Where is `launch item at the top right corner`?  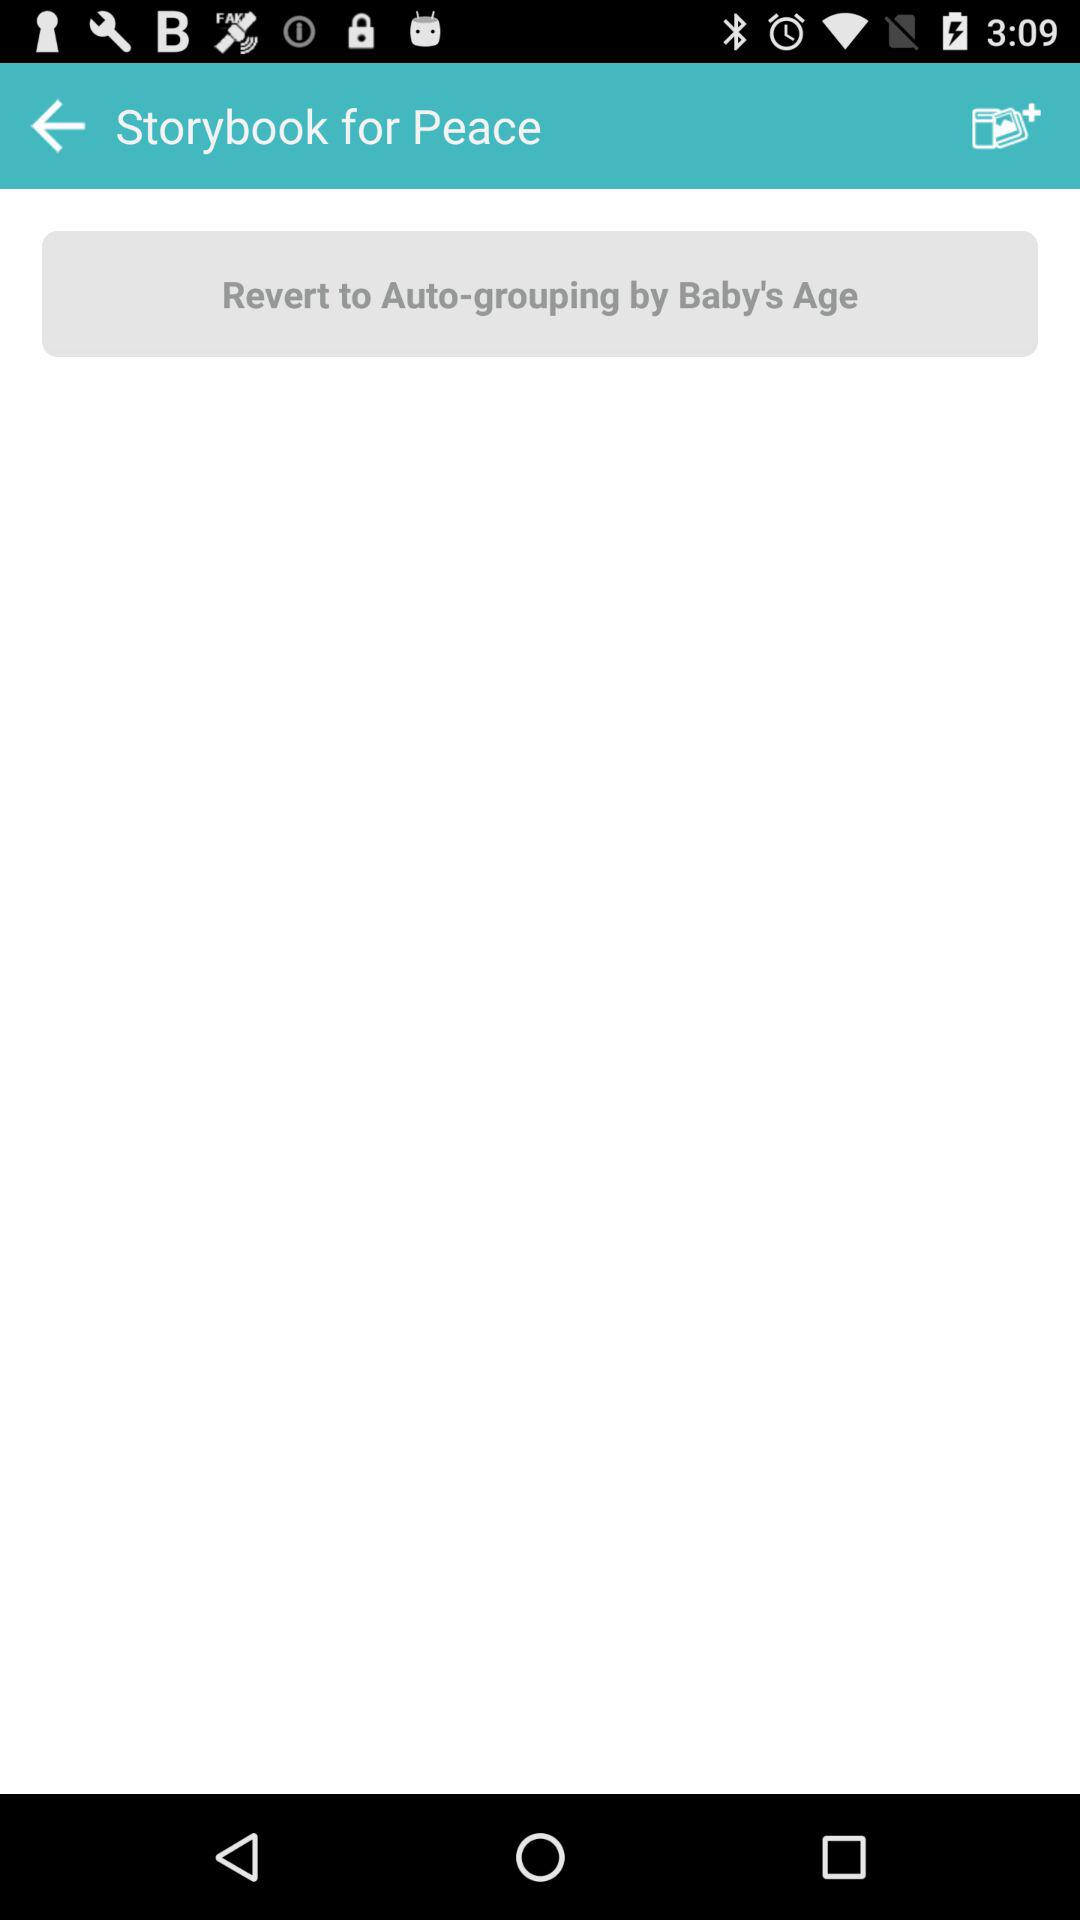 launch item at the top right corner is located at coordinates (1006, 126).